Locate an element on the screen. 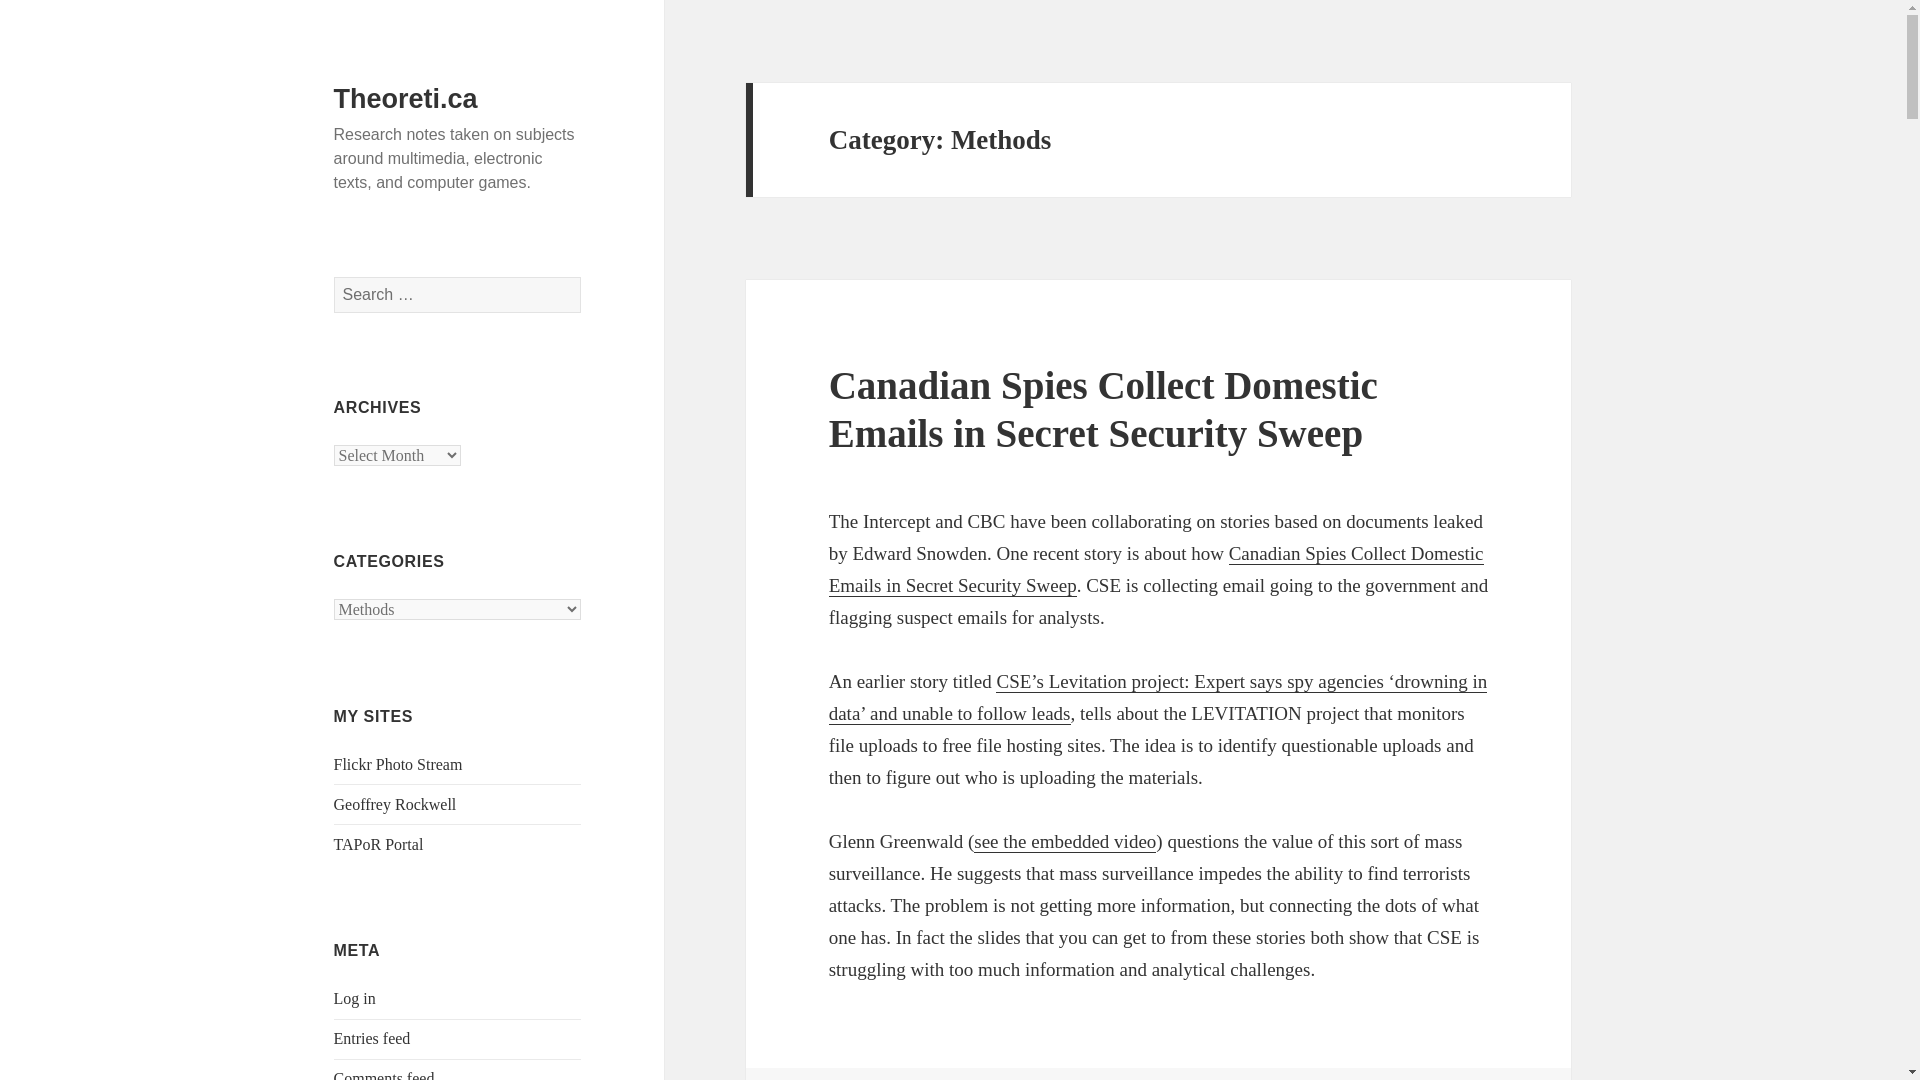  Comments feed is located at coordinates (384, 1075).